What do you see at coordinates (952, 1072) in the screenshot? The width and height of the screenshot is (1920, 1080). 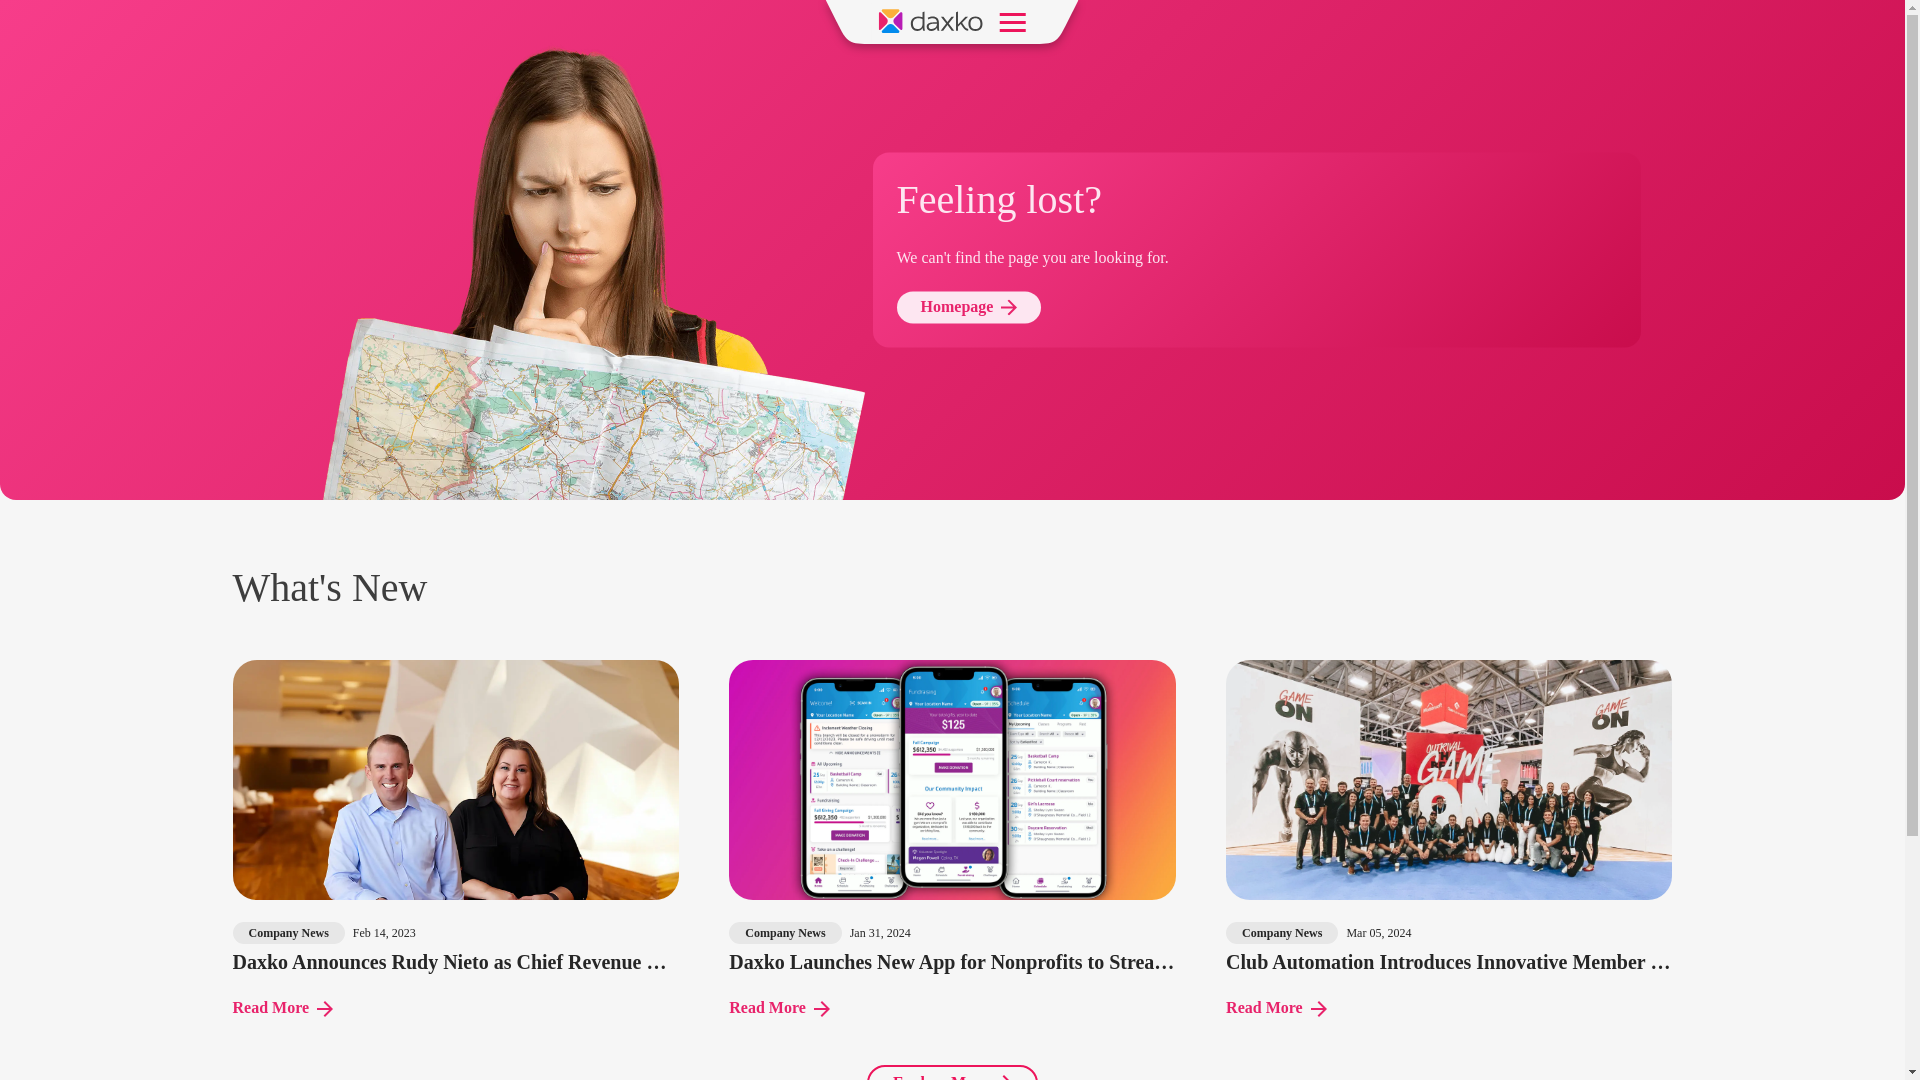 I see `Explore More` at bounding box center [952, 1072].